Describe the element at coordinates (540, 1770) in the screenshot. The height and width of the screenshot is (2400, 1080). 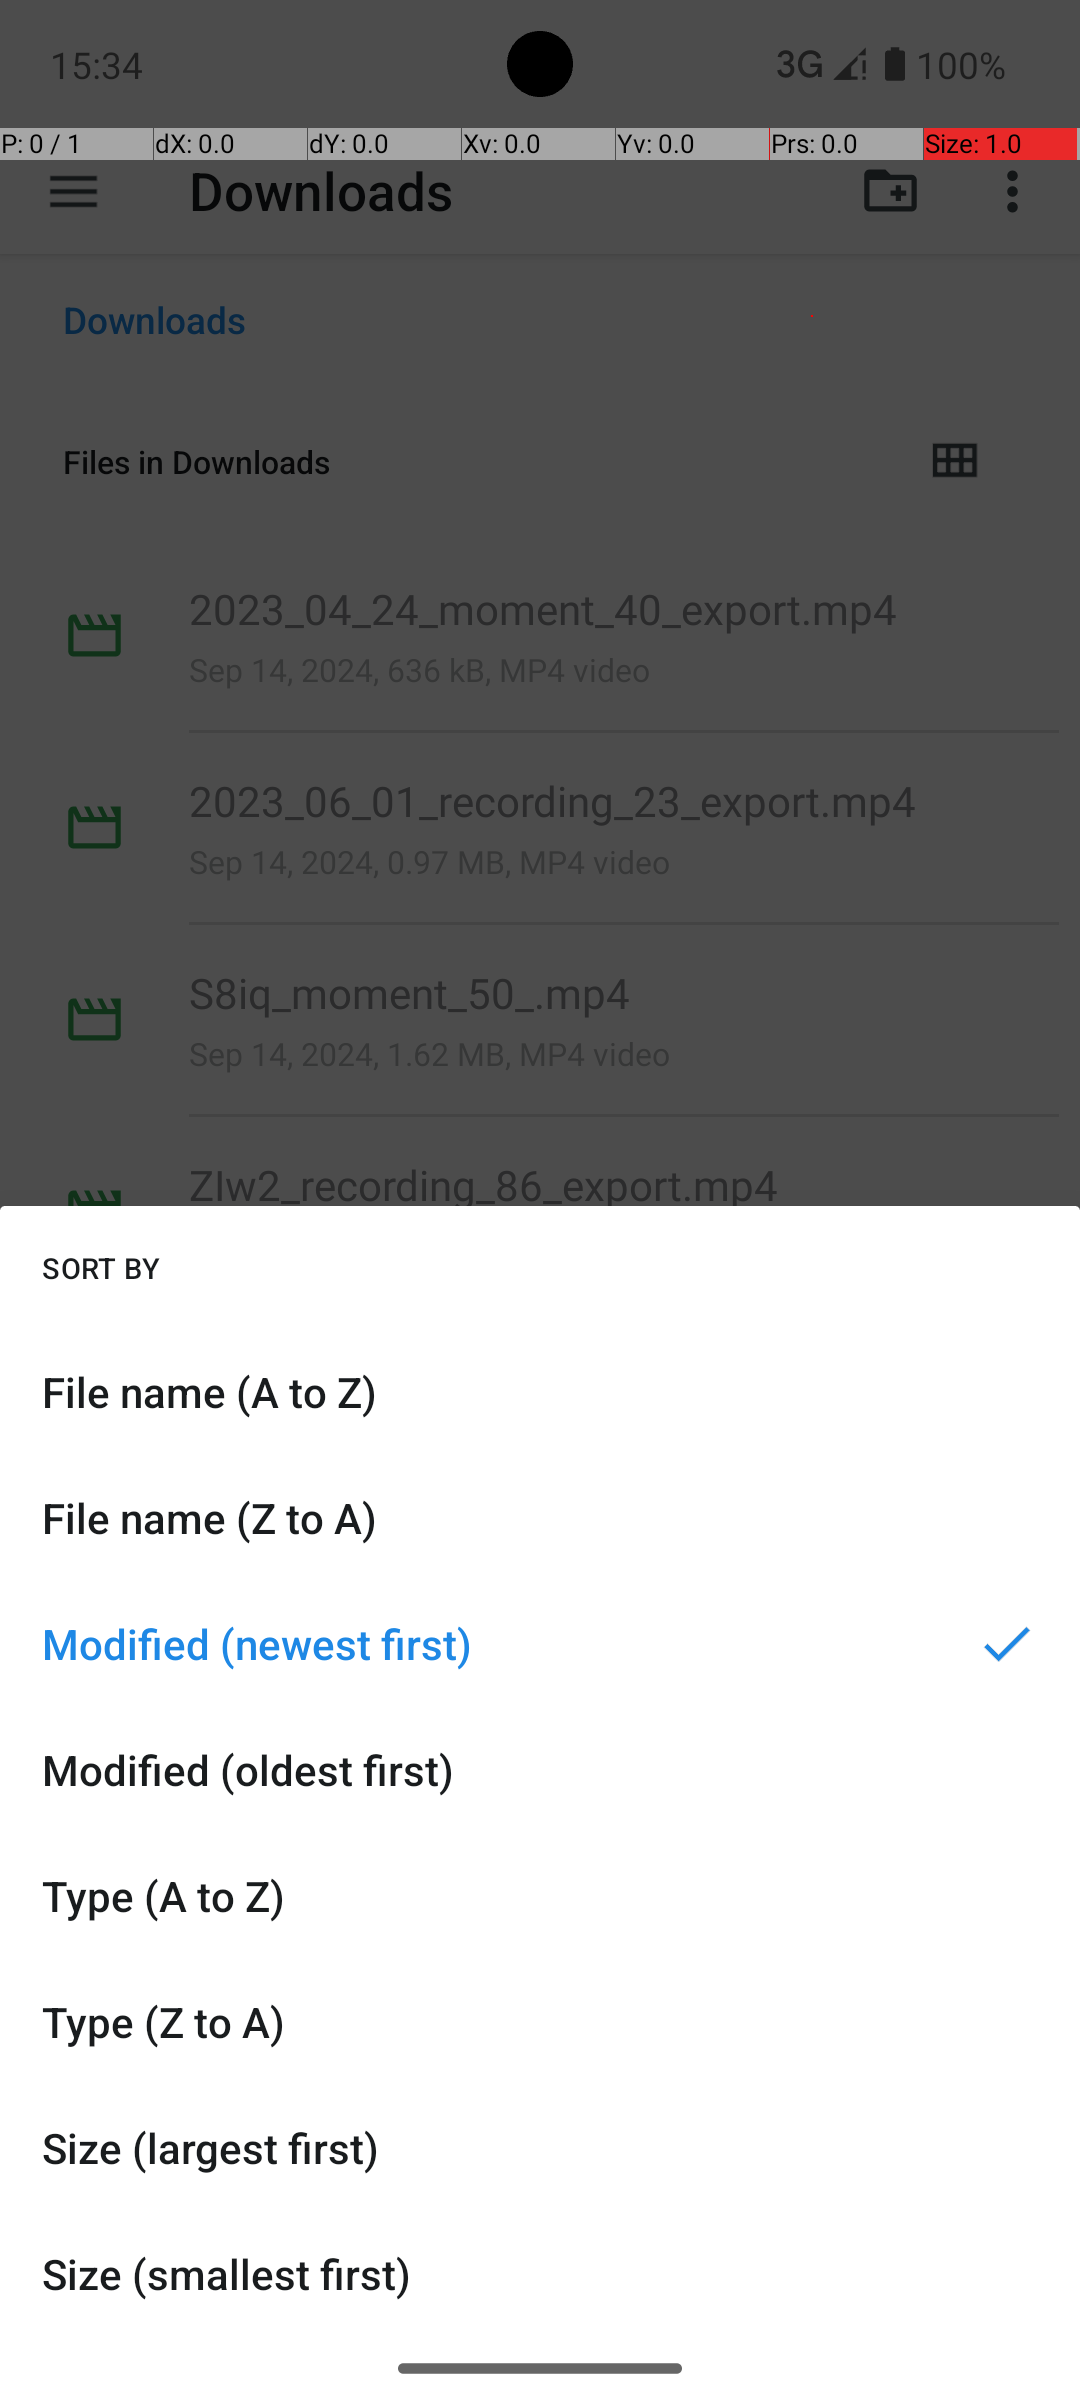
I see `Modified (oldest first)` at that location.